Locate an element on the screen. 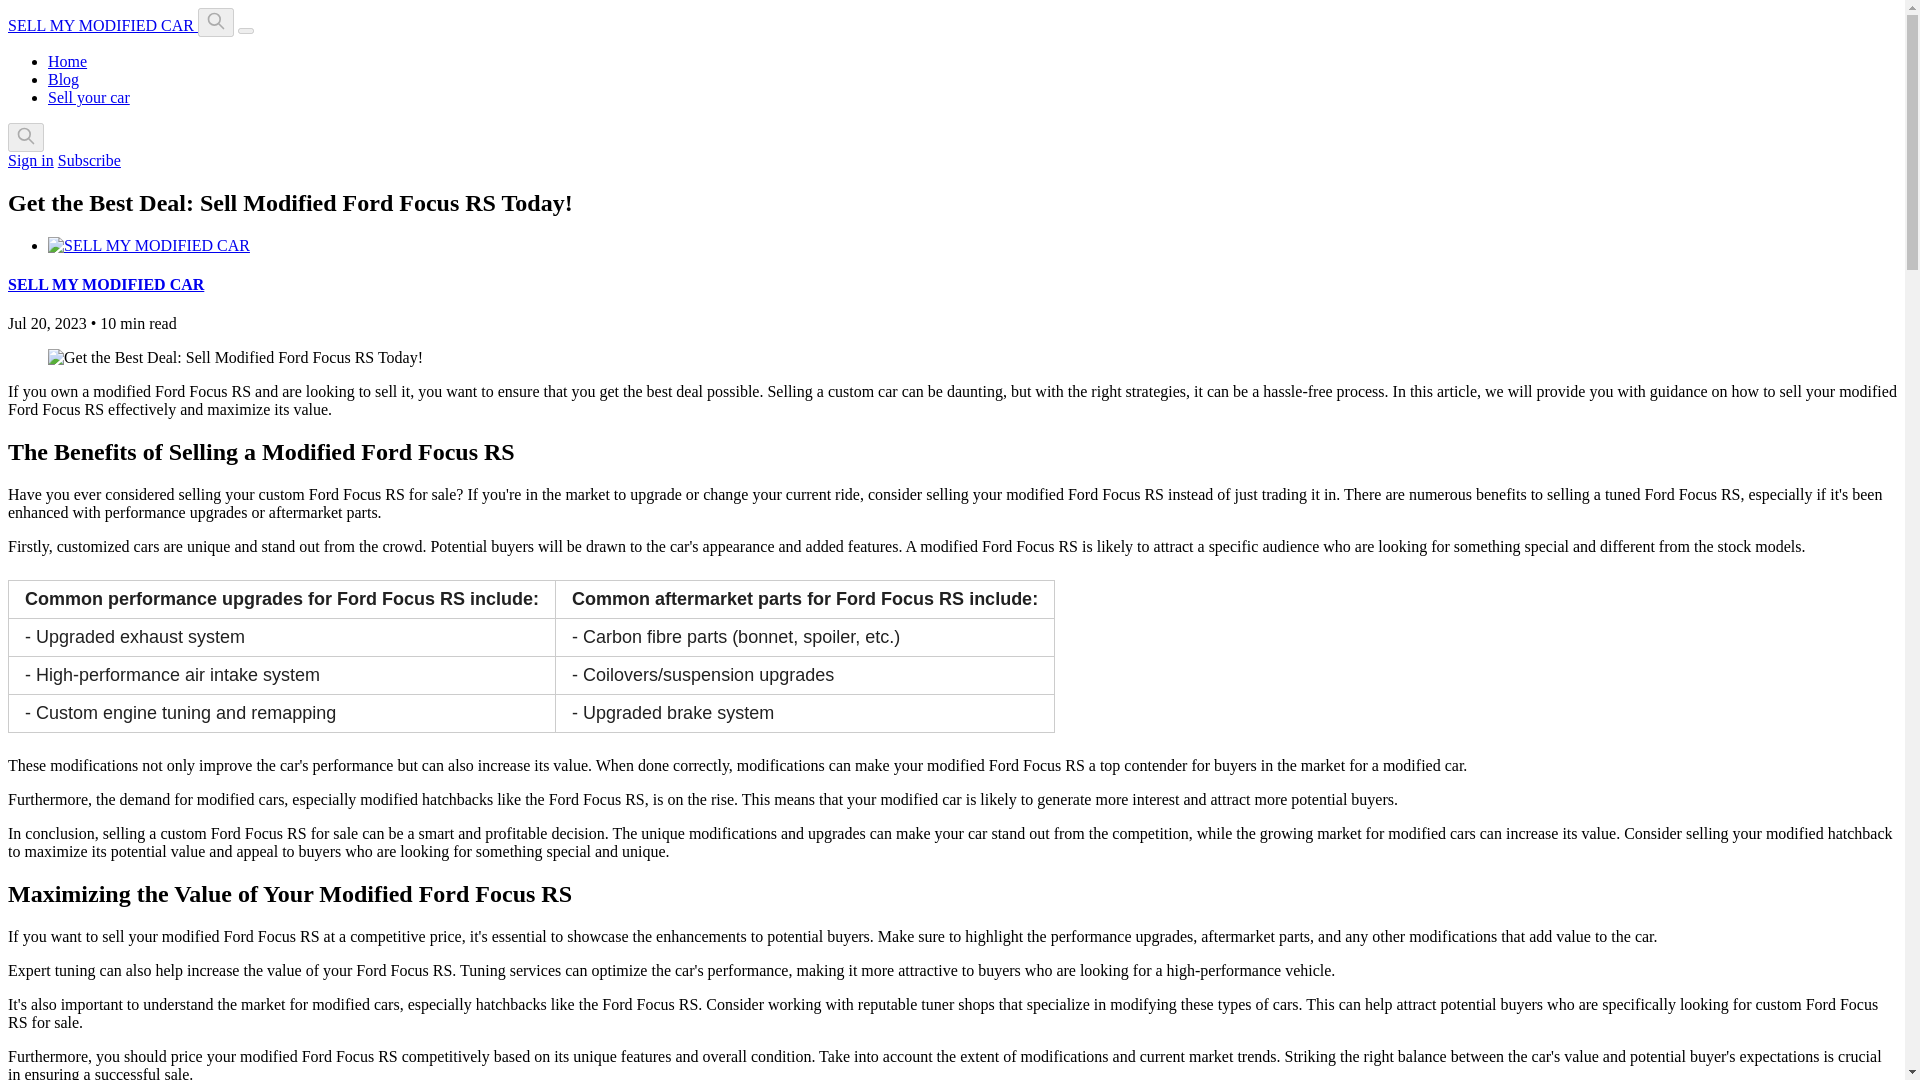 The width and height of the screenshot is (1920, 1080). Blog is located at coordinates (63, 79).